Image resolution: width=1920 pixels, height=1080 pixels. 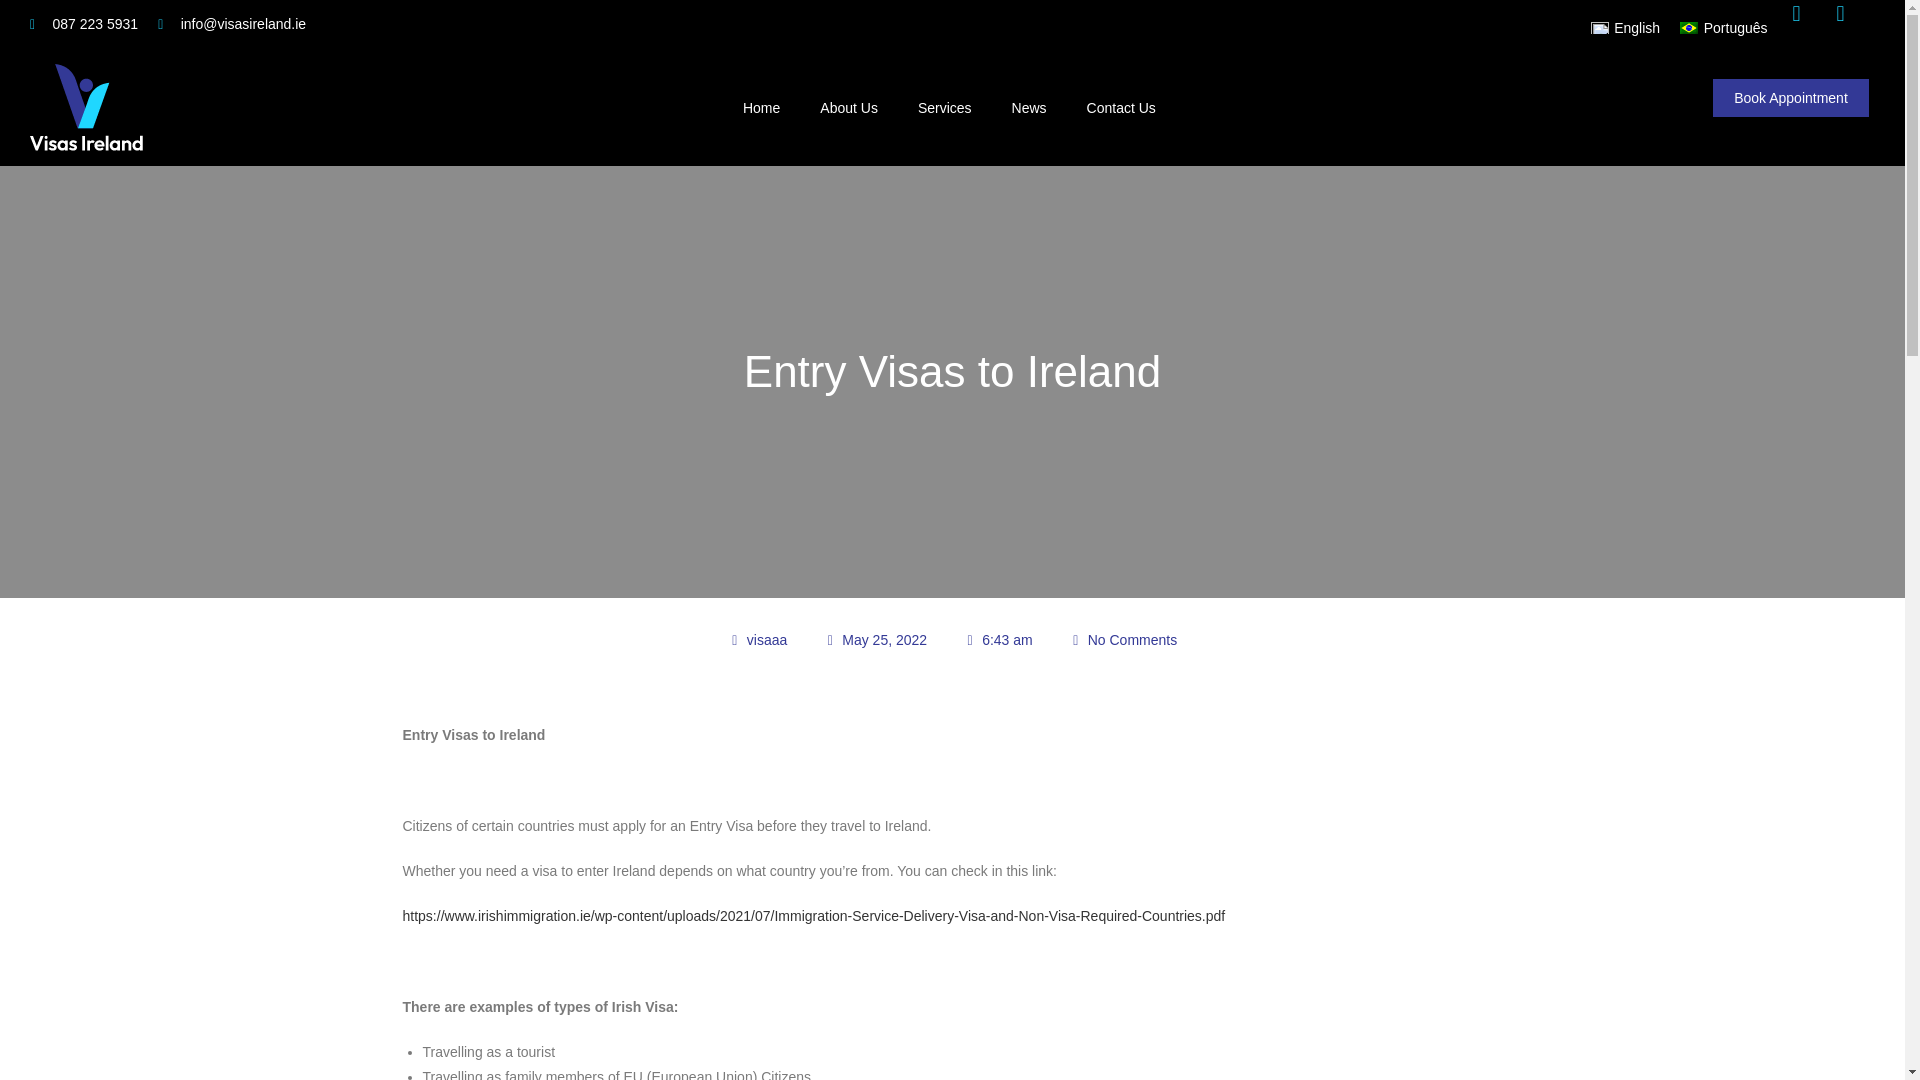 I want to click on No Comments, so click(x=1122, y=640).